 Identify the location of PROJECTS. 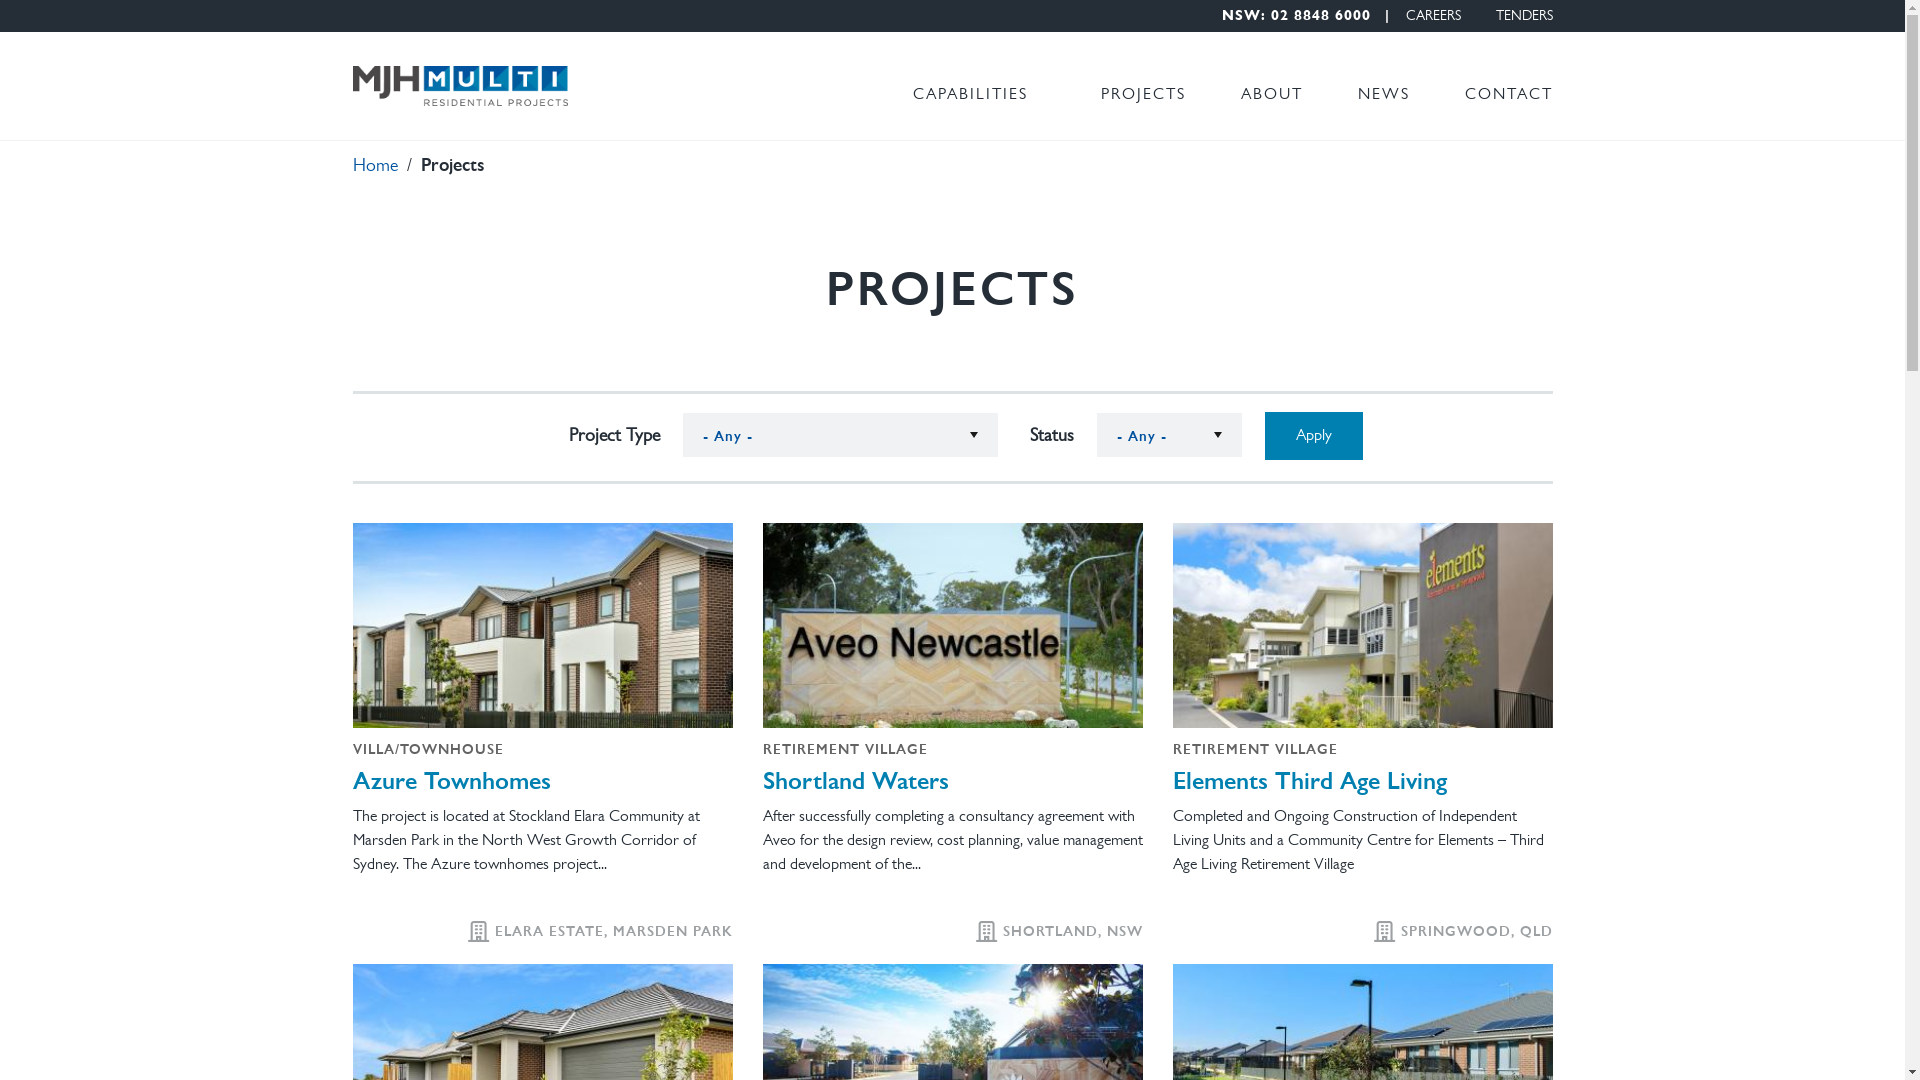
(1142, 95).